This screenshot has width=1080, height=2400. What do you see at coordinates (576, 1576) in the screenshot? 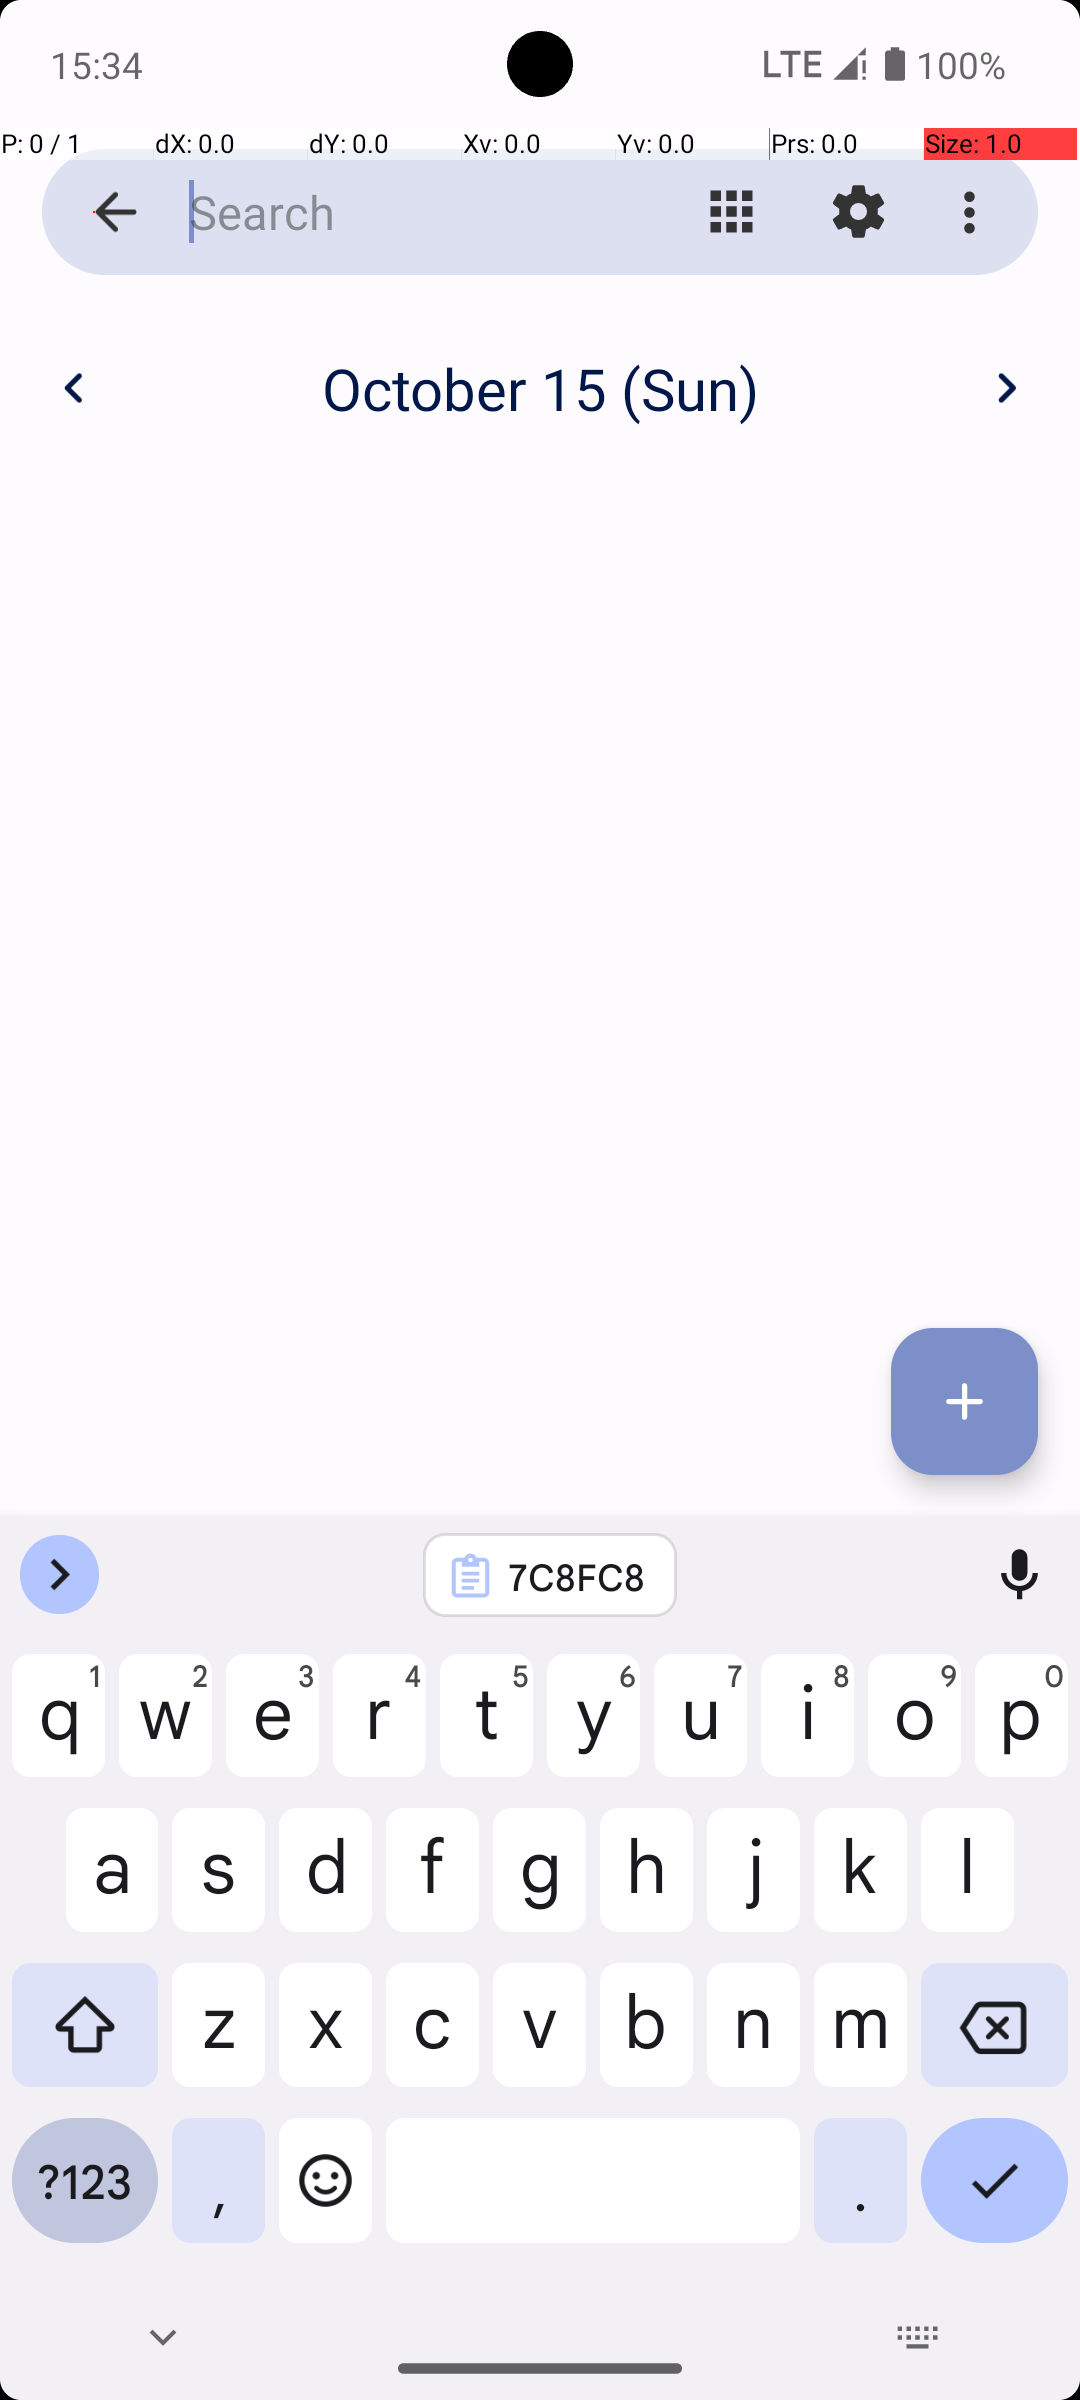
I see `7C8FC8` at bounding box center [576, 1576].